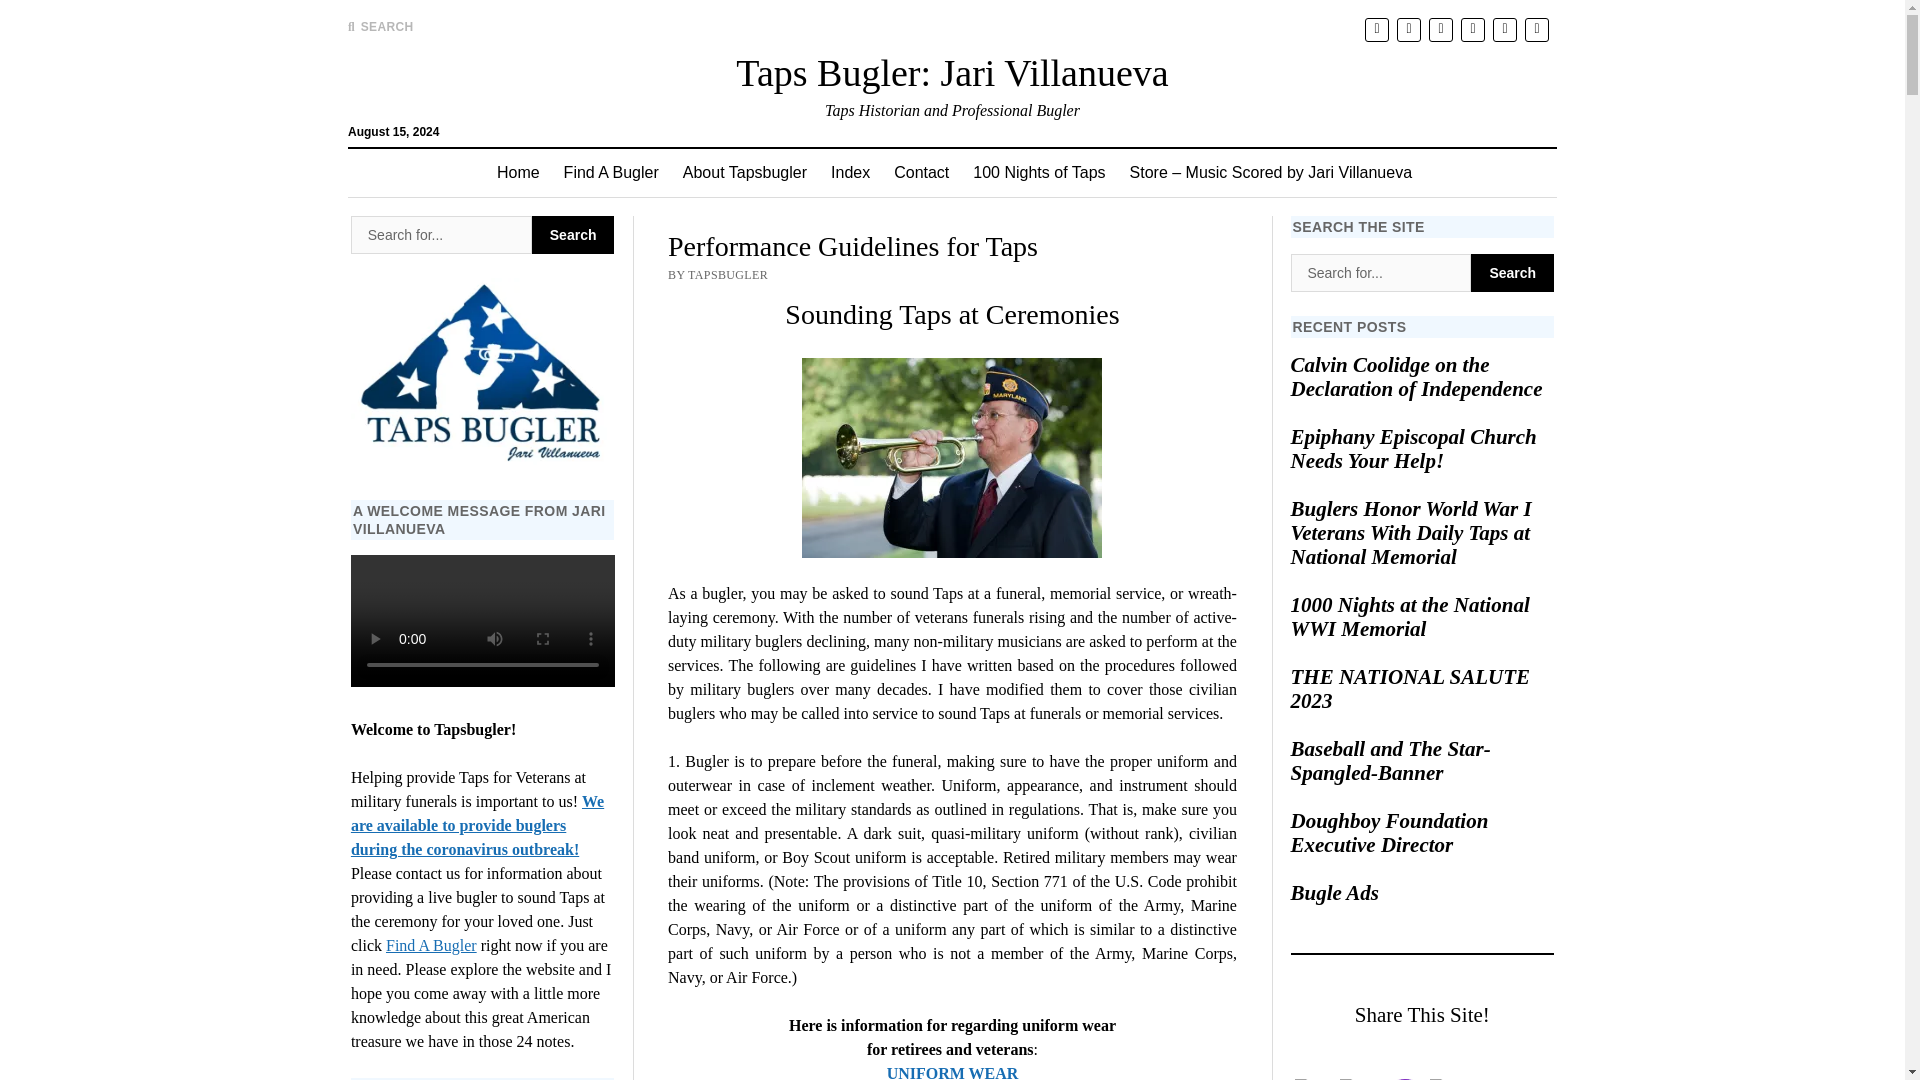  What do you see at coordinates (518, 172) in the screenshot?
I see `Home` at bounding box center [518, 172].